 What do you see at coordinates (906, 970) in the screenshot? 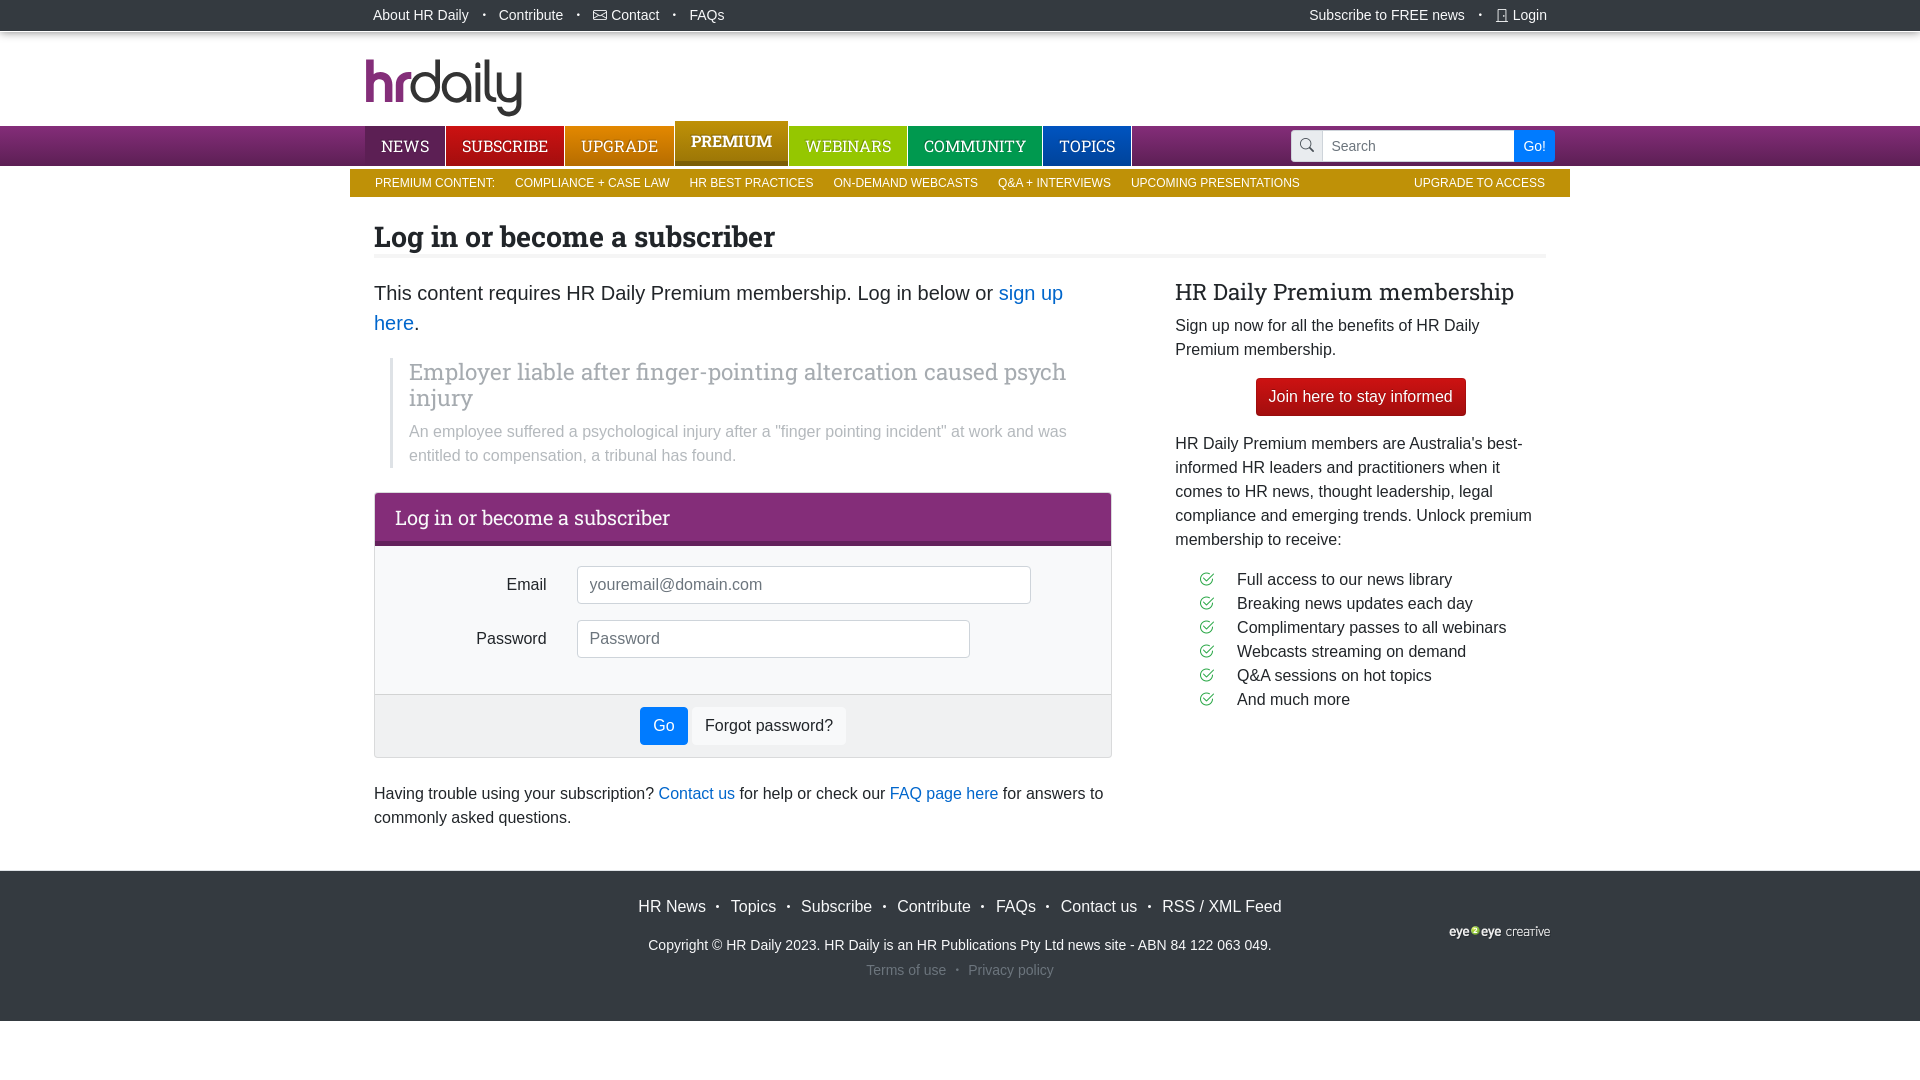
I see `Terms of use` at bounding box center [906, 970].